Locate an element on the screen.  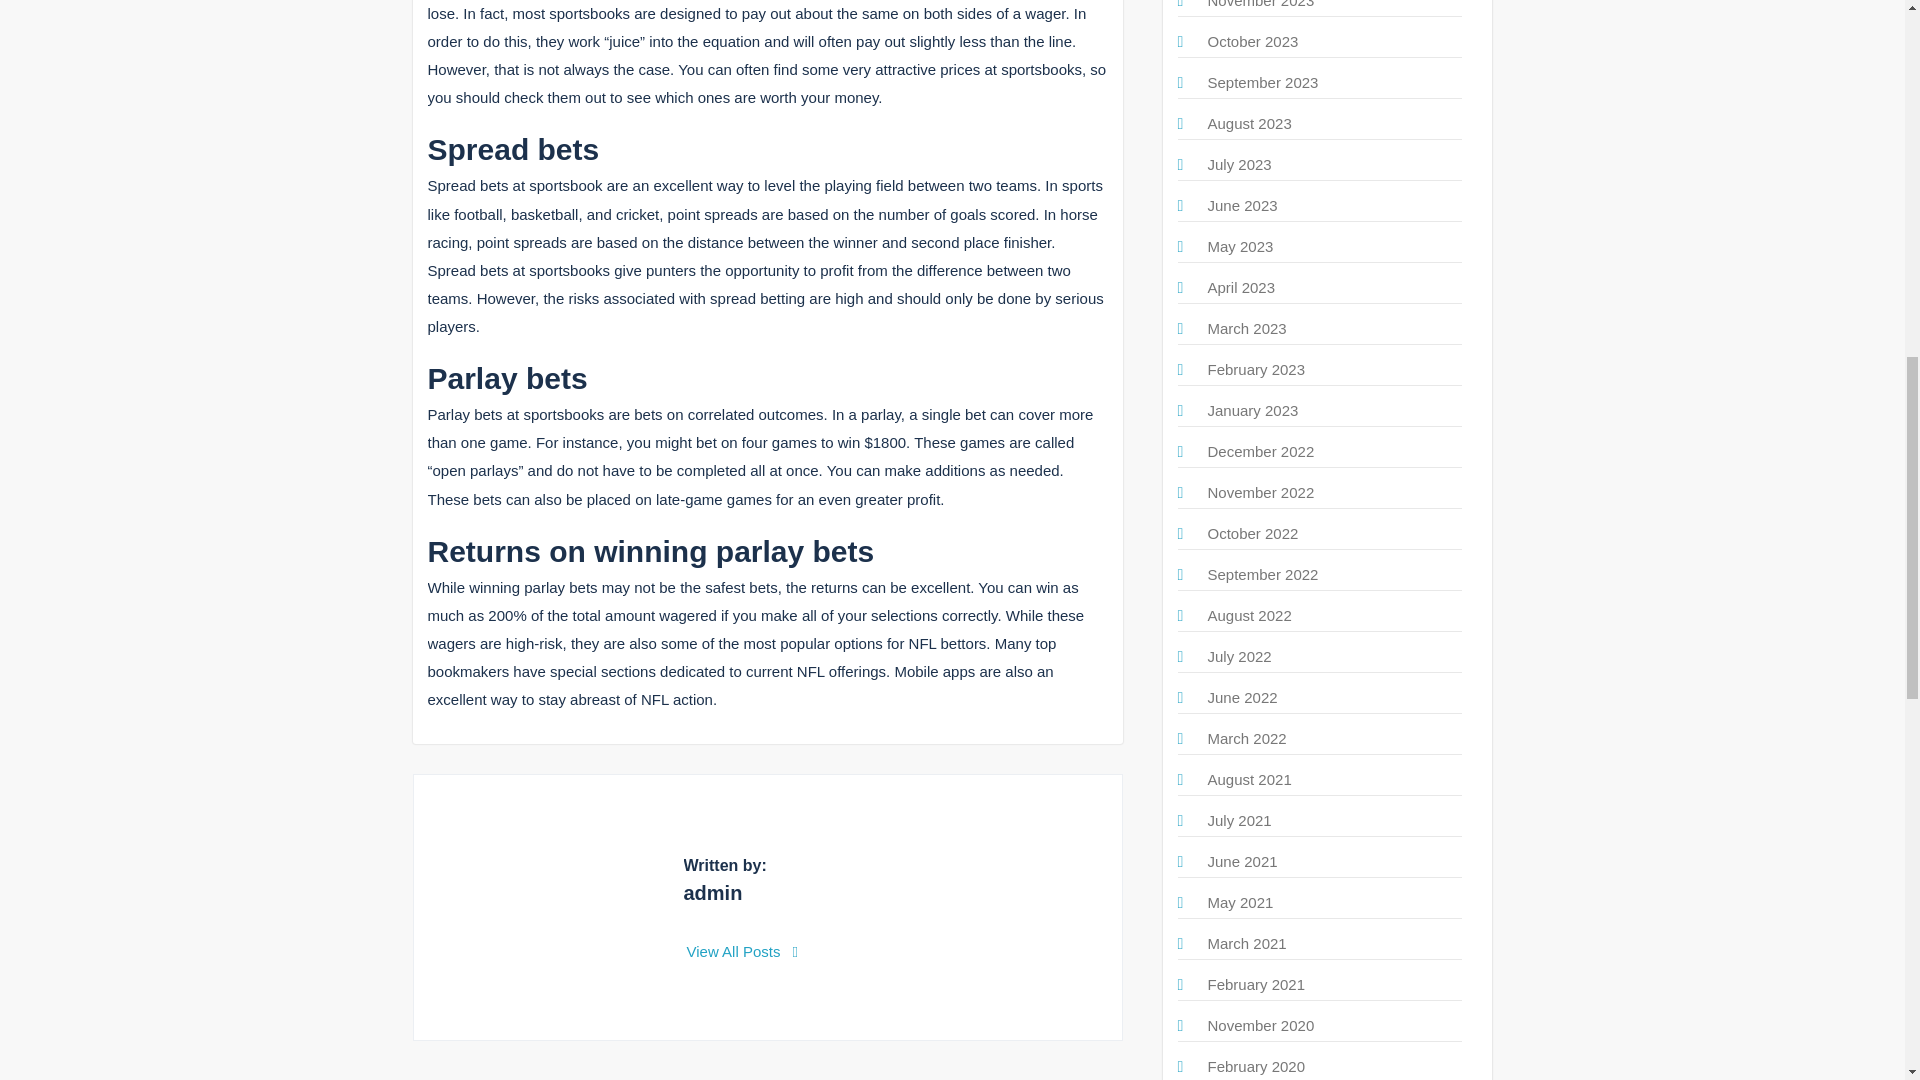
October 2023 is located at coordinates (1253, 41).